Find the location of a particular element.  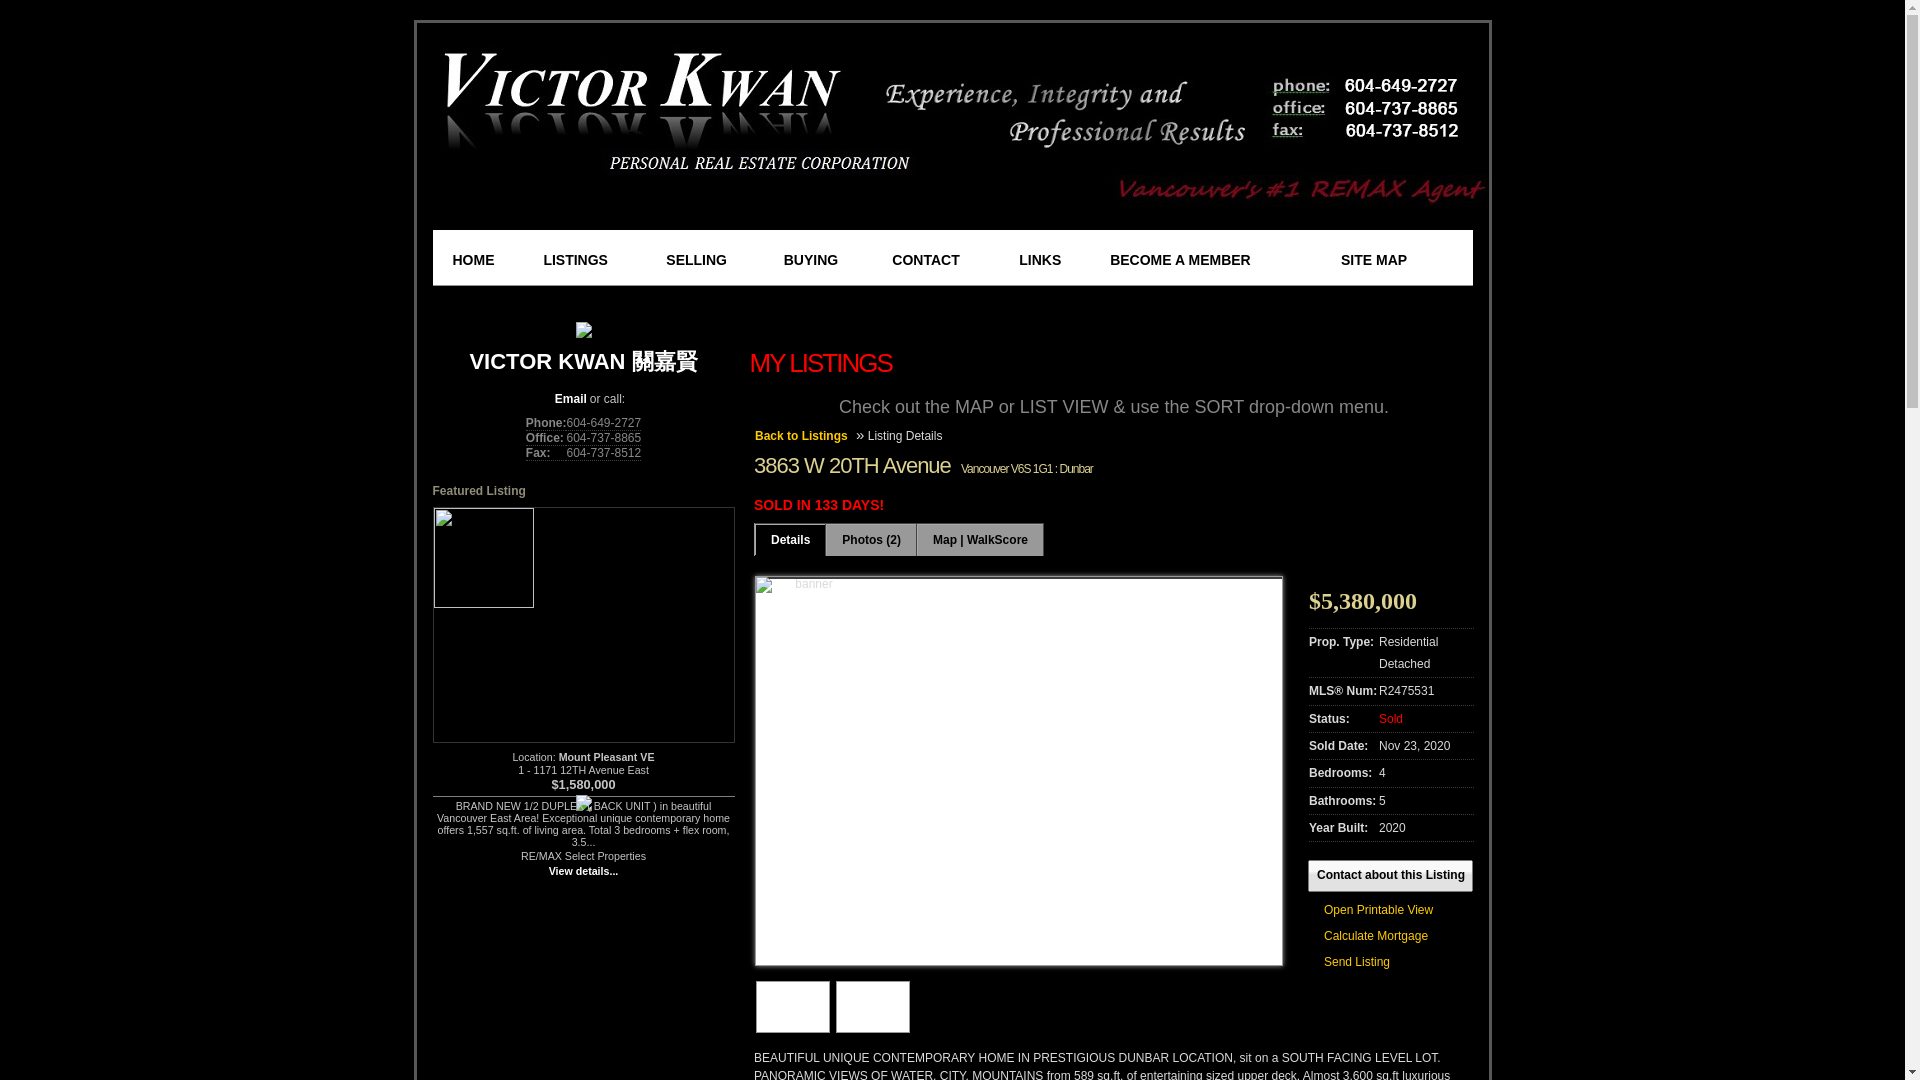

View details... is located at coordinates (584, 870).